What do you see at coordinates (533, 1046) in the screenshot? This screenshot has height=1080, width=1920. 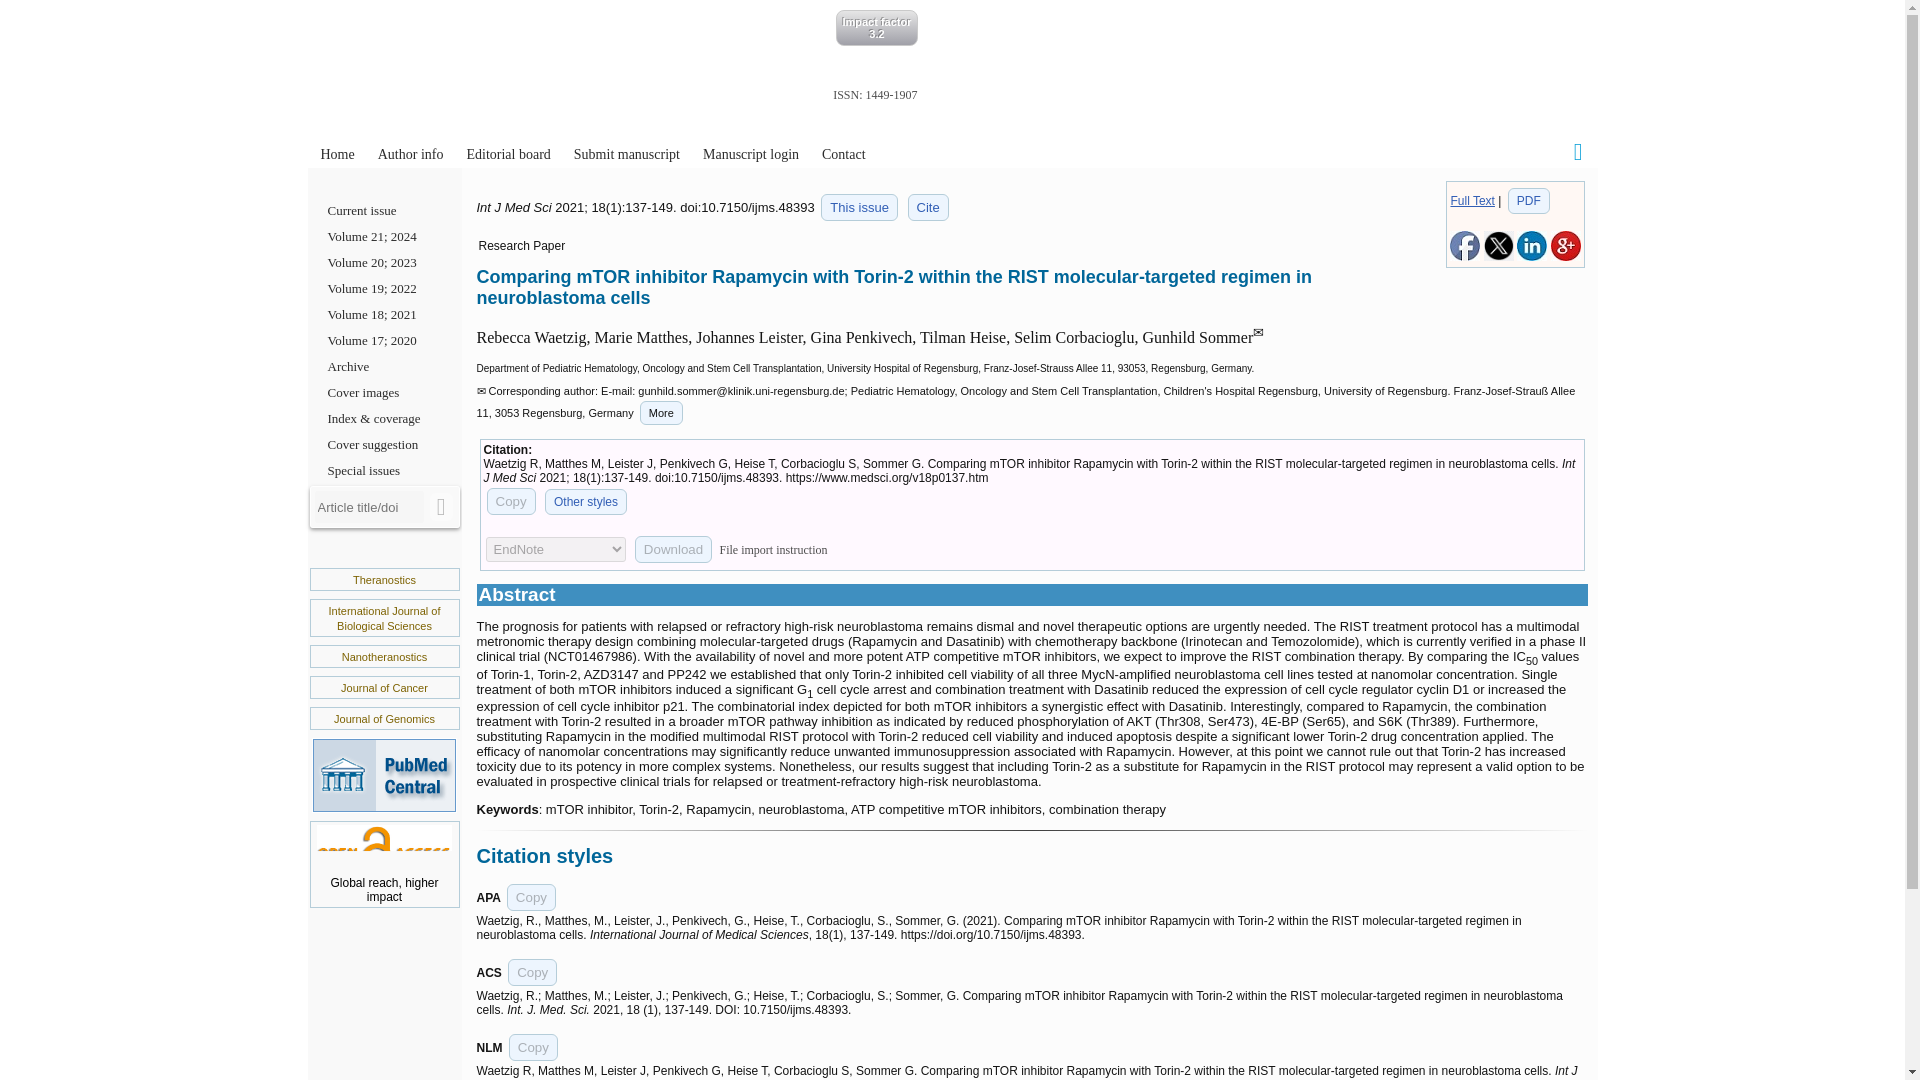 I see `Copy to clipboard` at bounding box center [533, 1046].